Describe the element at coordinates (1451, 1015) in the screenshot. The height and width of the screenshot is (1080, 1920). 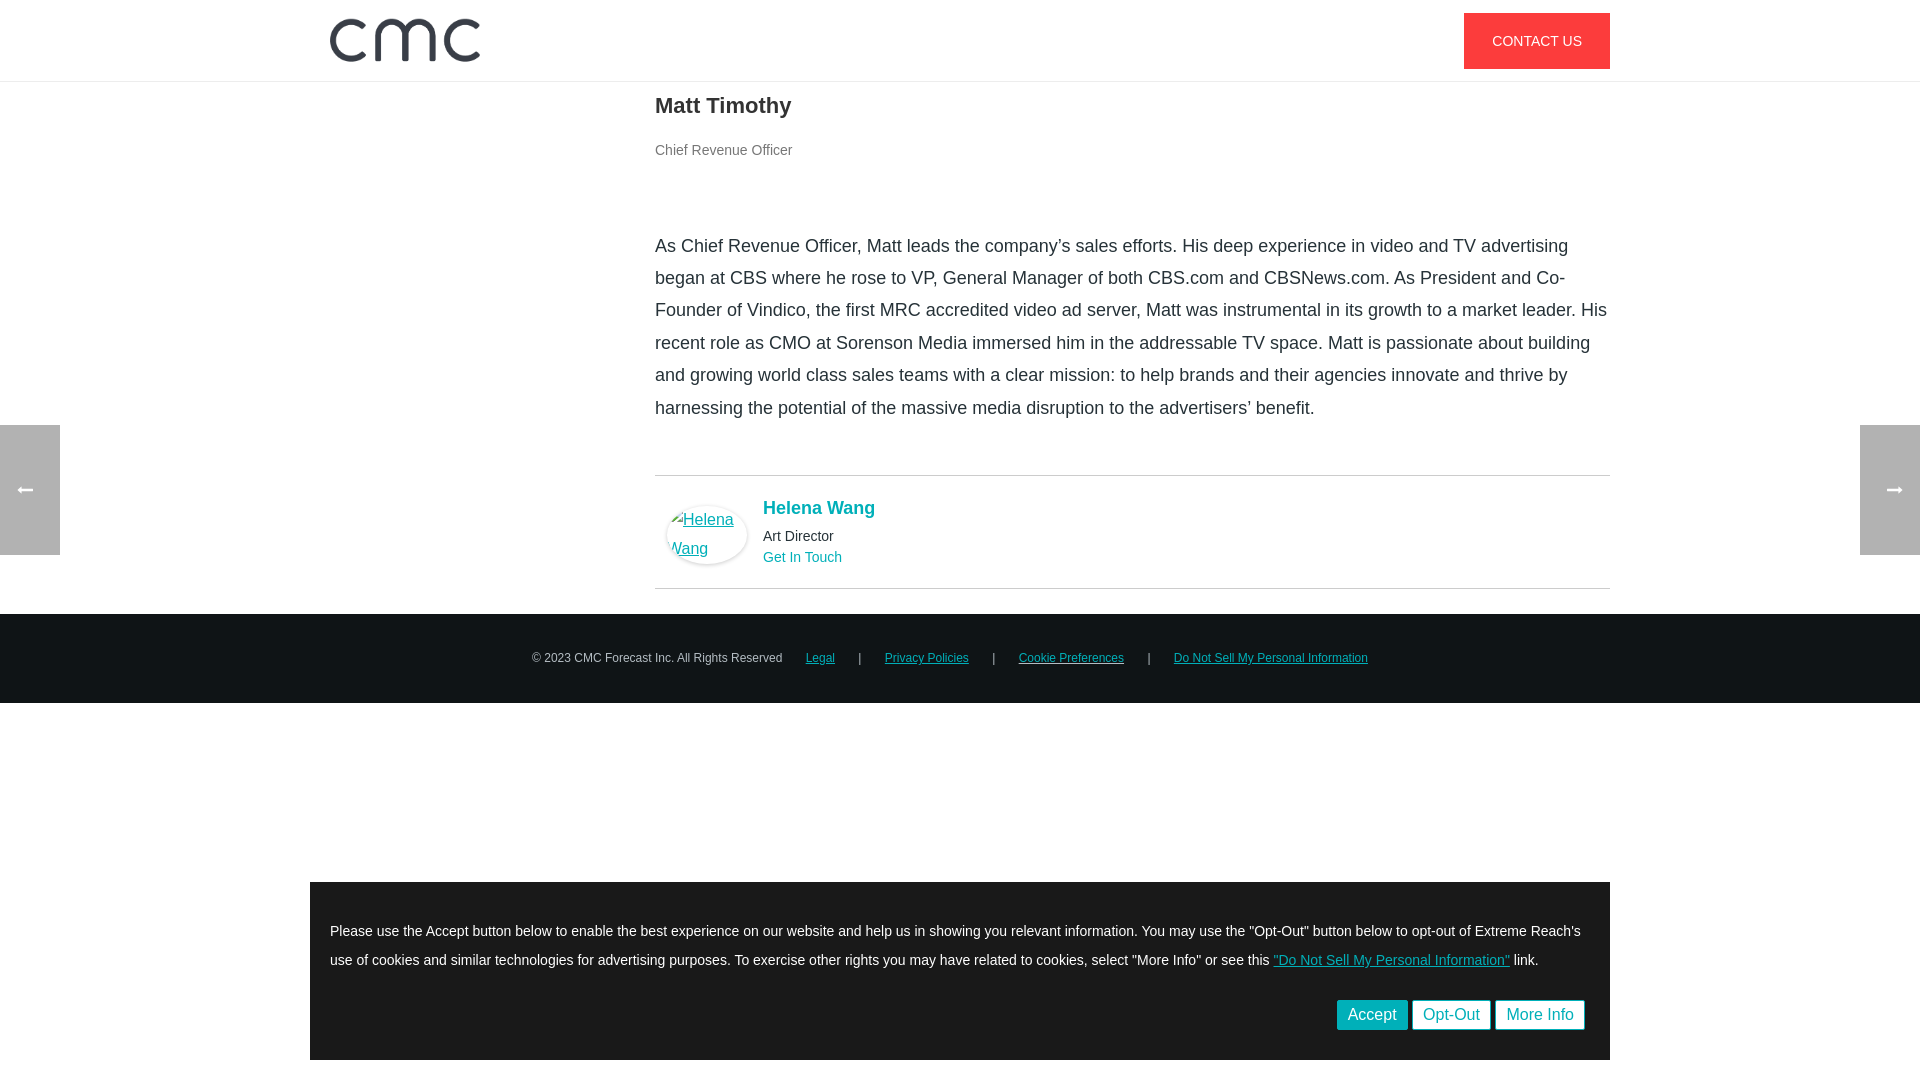
I see `Opt-Out` at that location.